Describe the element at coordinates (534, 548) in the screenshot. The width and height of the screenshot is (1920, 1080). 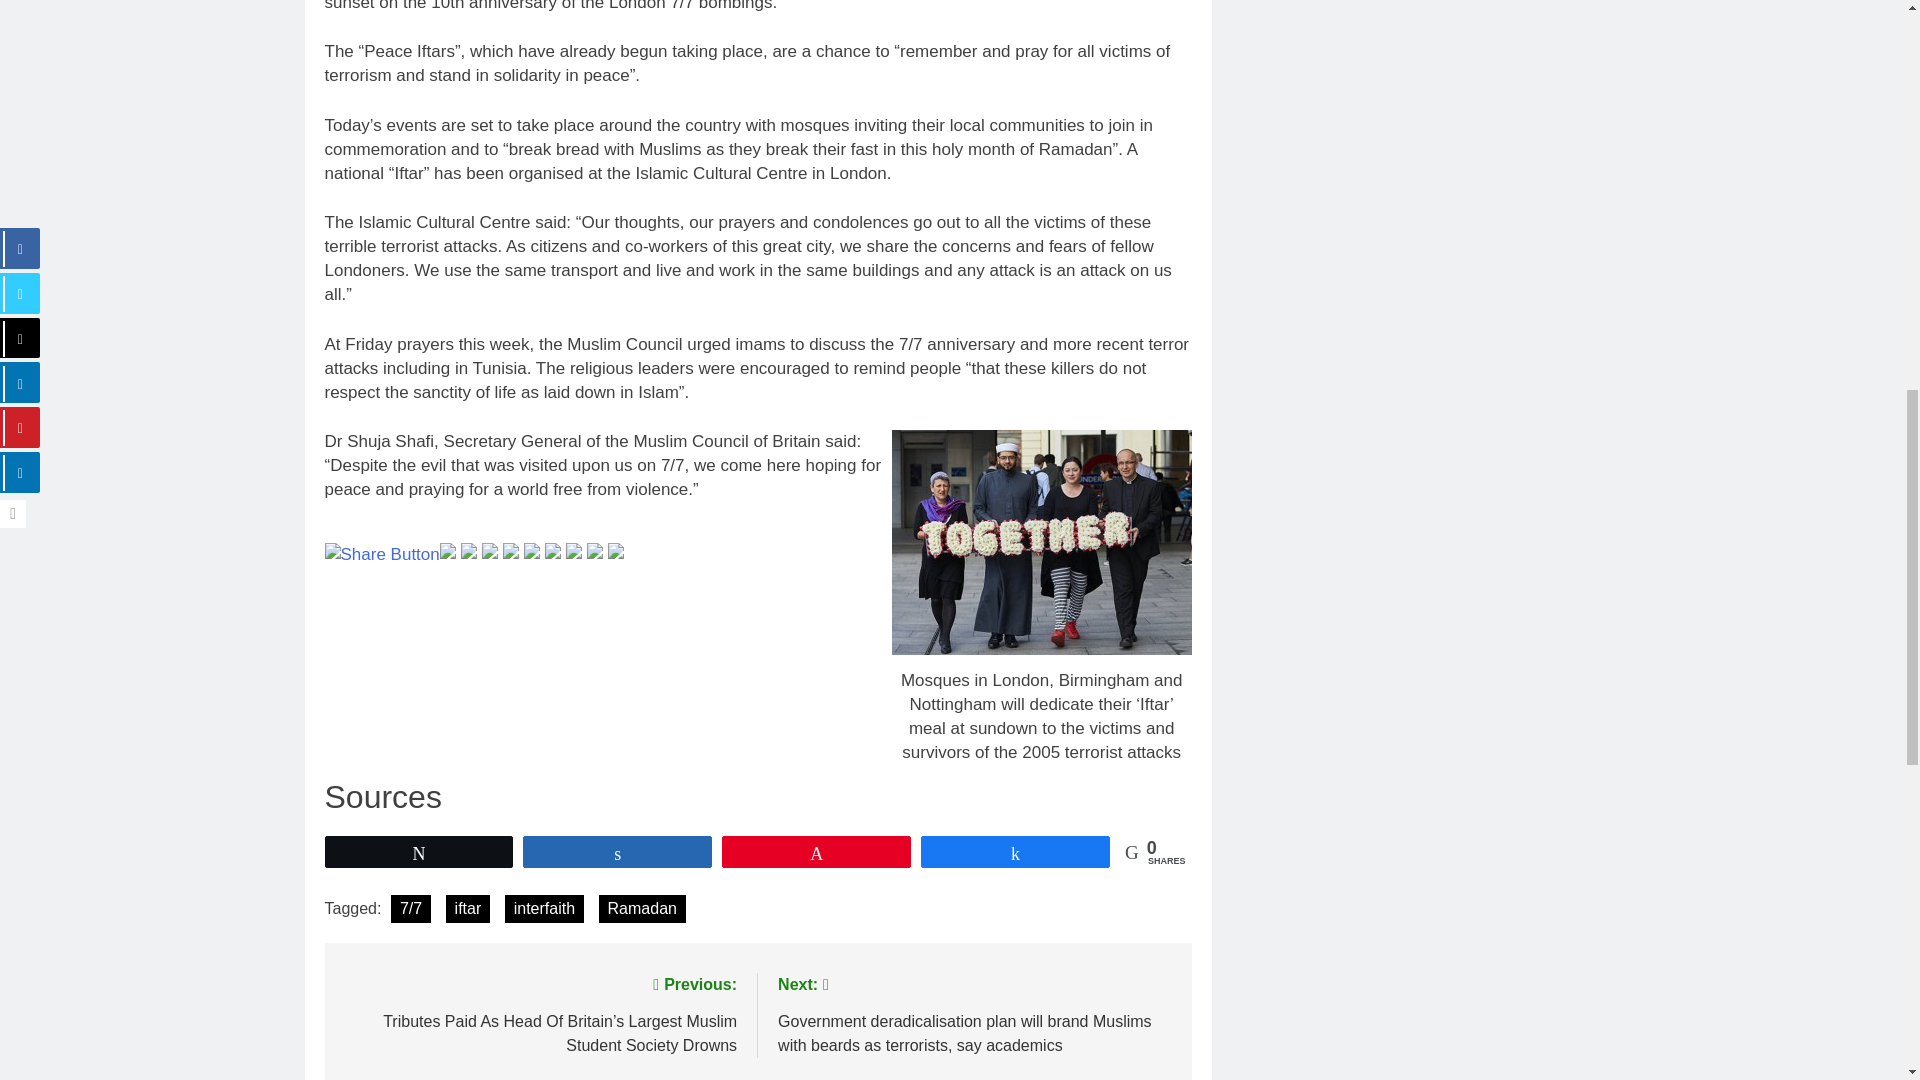
I see `Digg` at that location.